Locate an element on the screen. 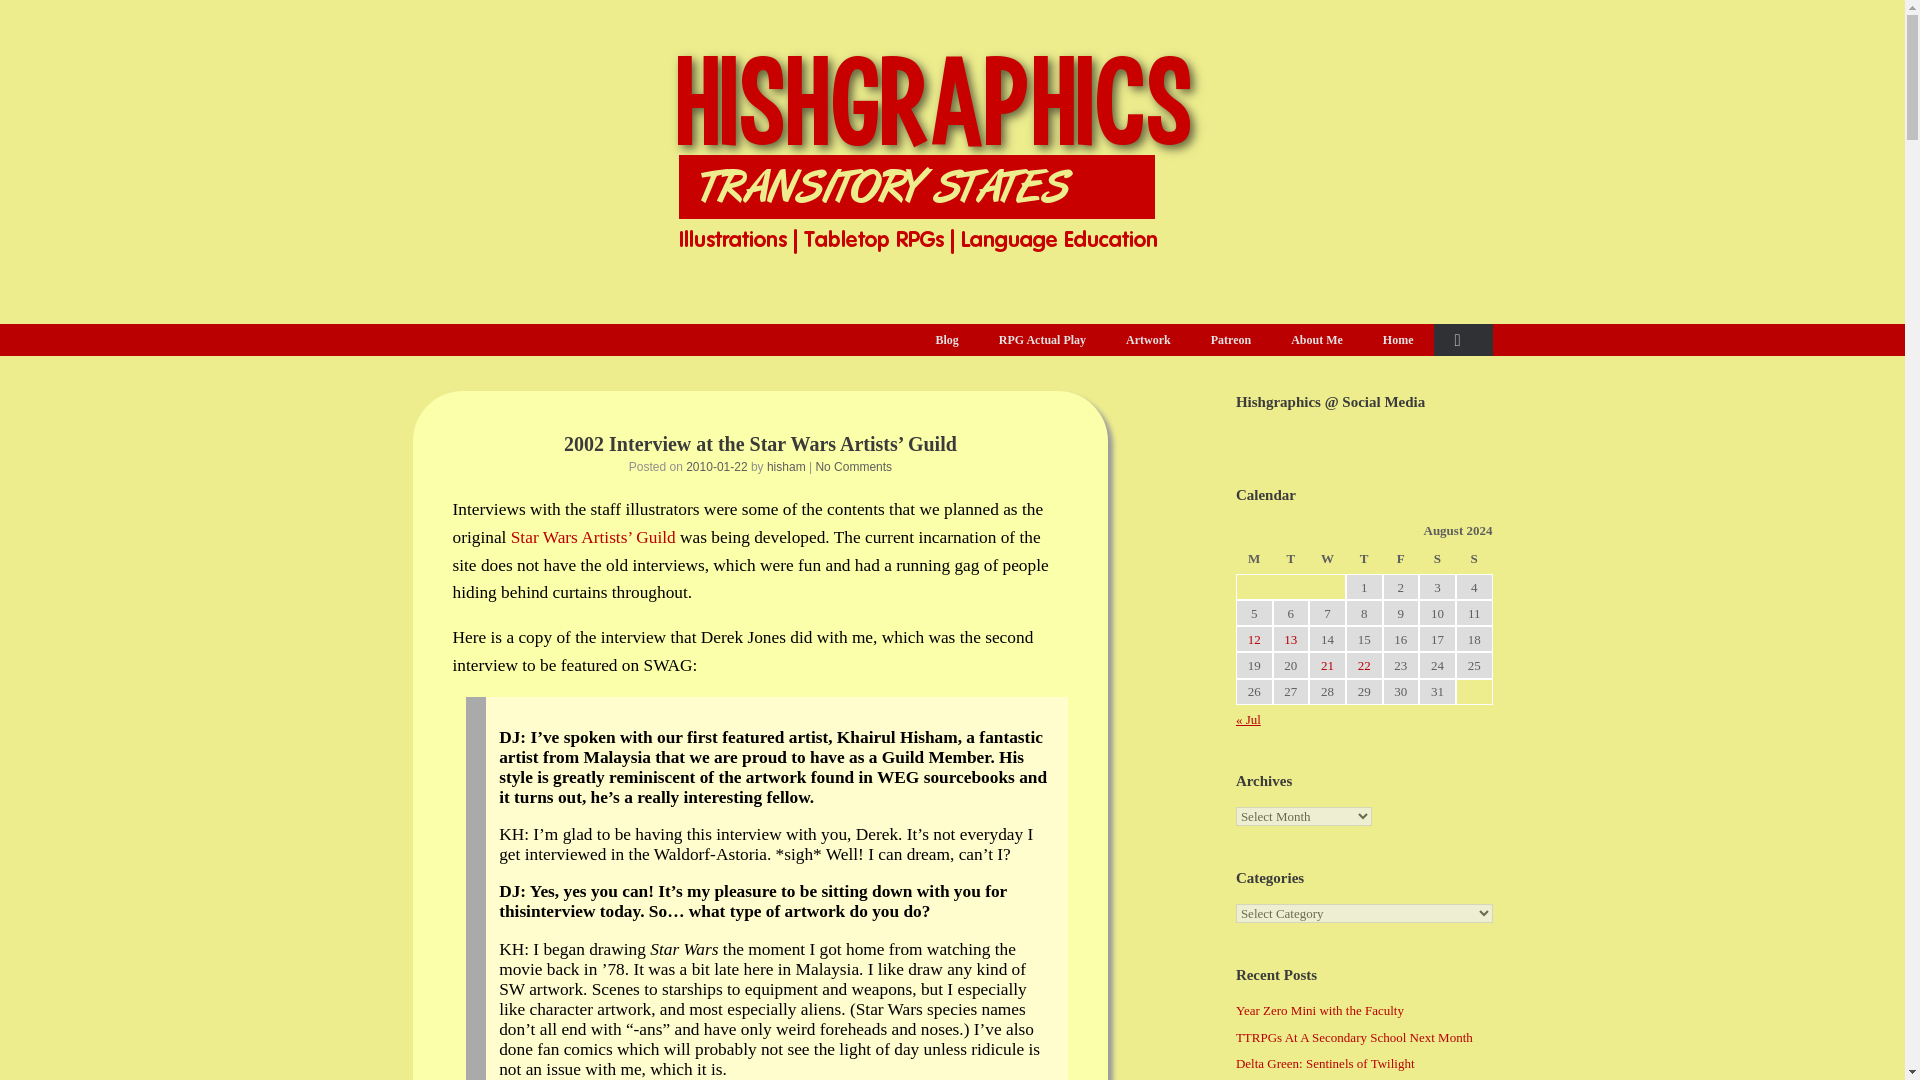  Sunday is located at coordinates (1474, 560).